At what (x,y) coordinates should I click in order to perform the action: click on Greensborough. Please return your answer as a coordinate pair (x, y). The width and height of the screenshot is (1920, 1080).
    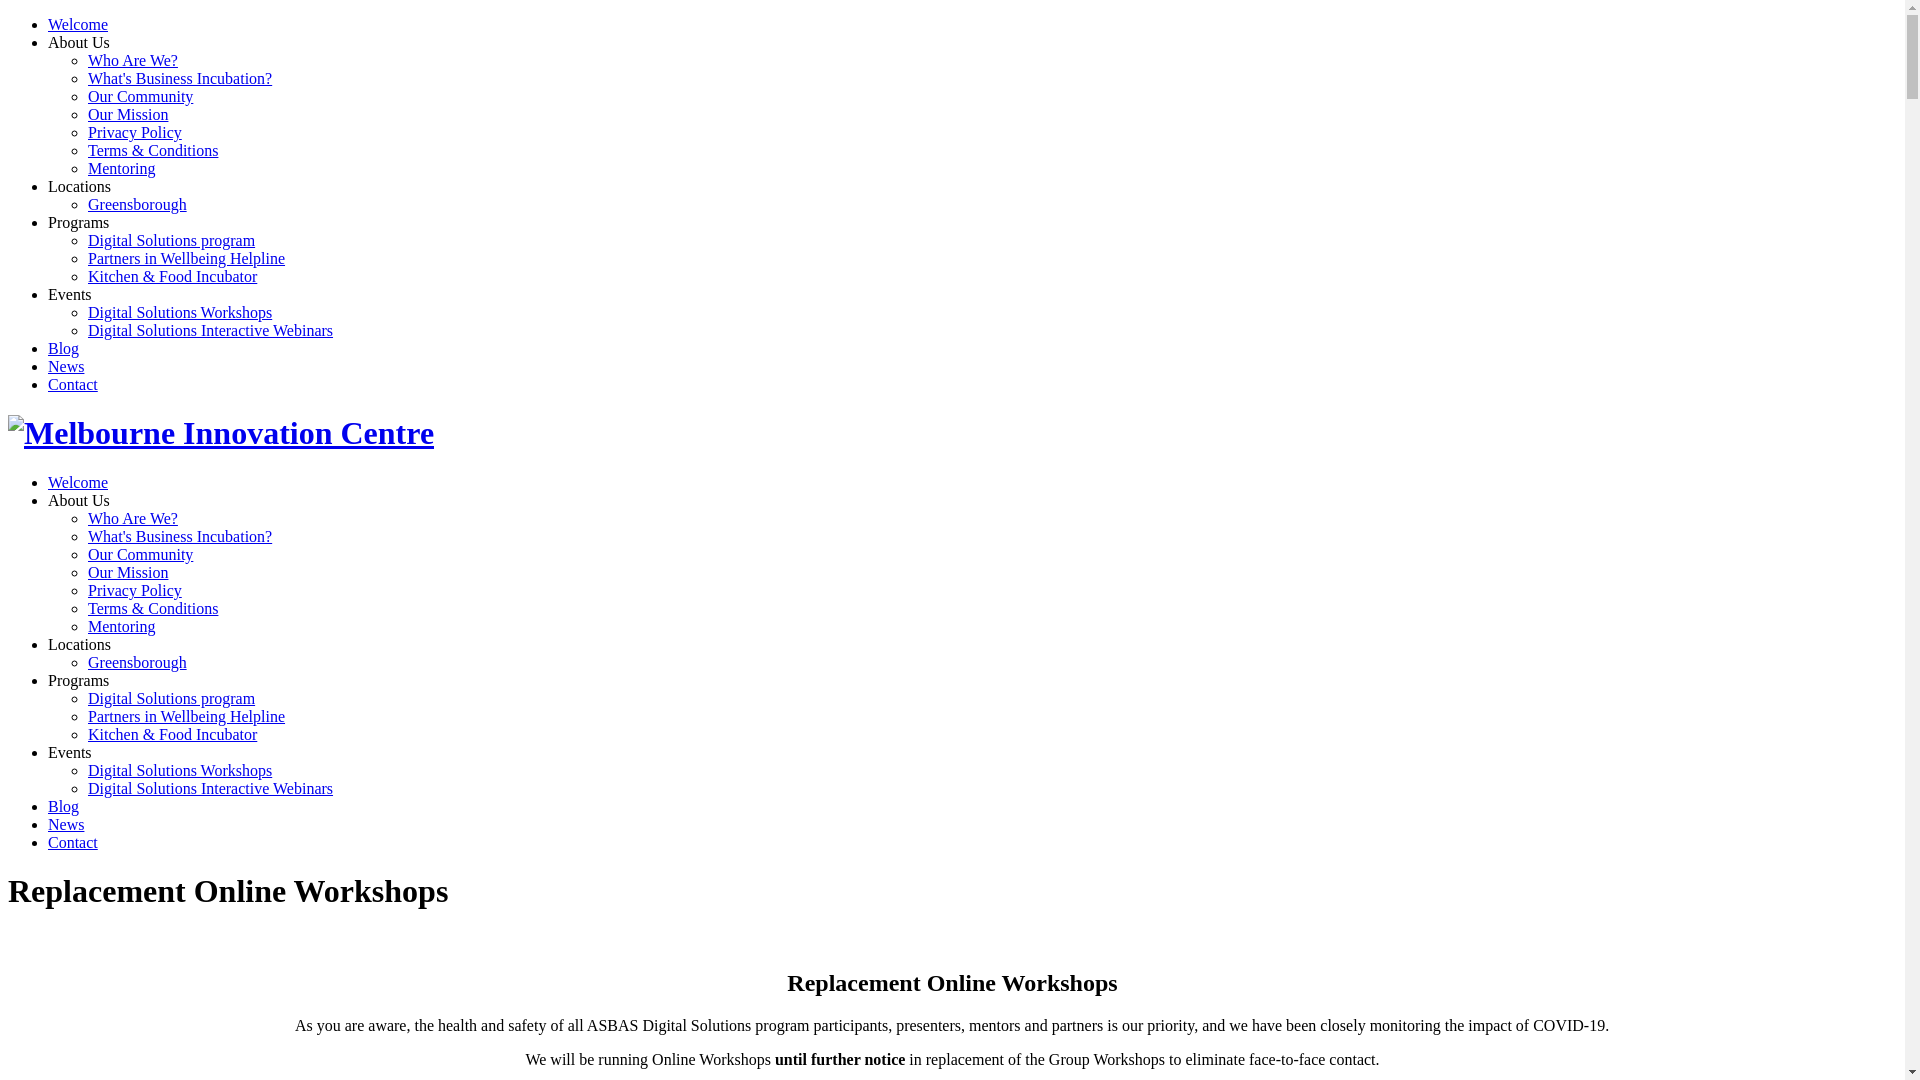
    Looking at the image, I should click on (138, 204).